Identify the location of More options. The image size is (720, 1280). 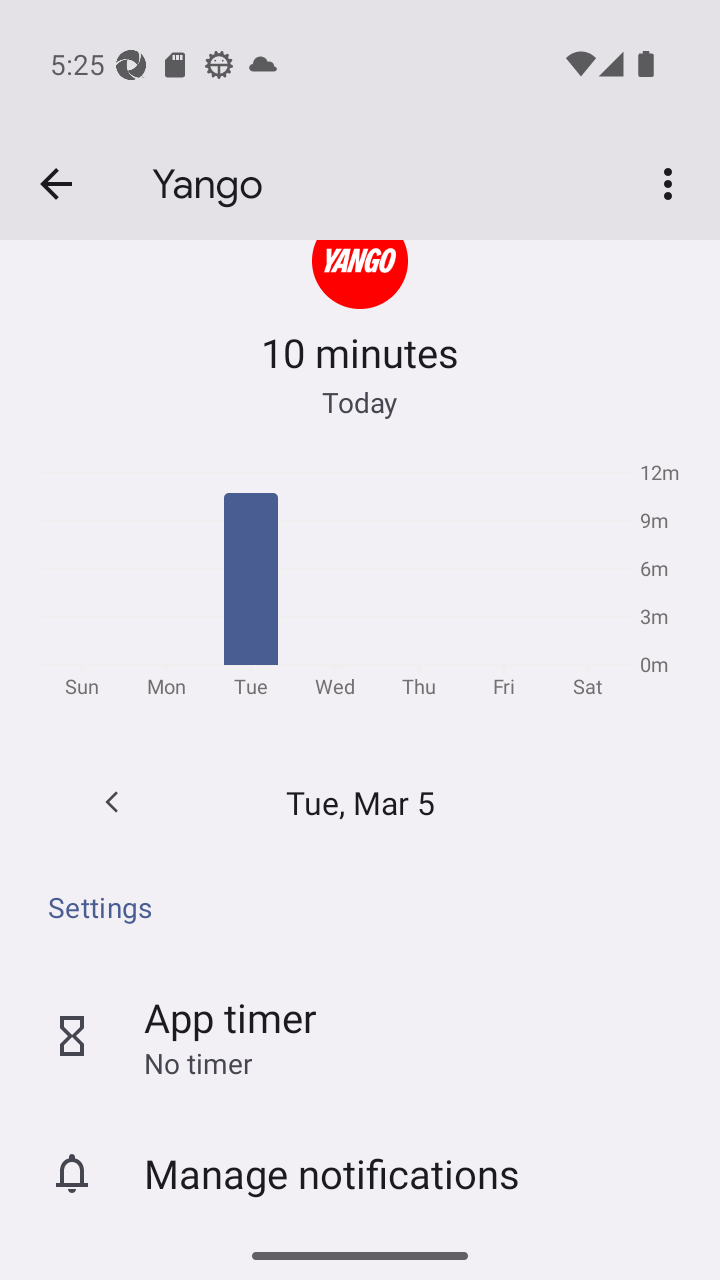
(672, 183).